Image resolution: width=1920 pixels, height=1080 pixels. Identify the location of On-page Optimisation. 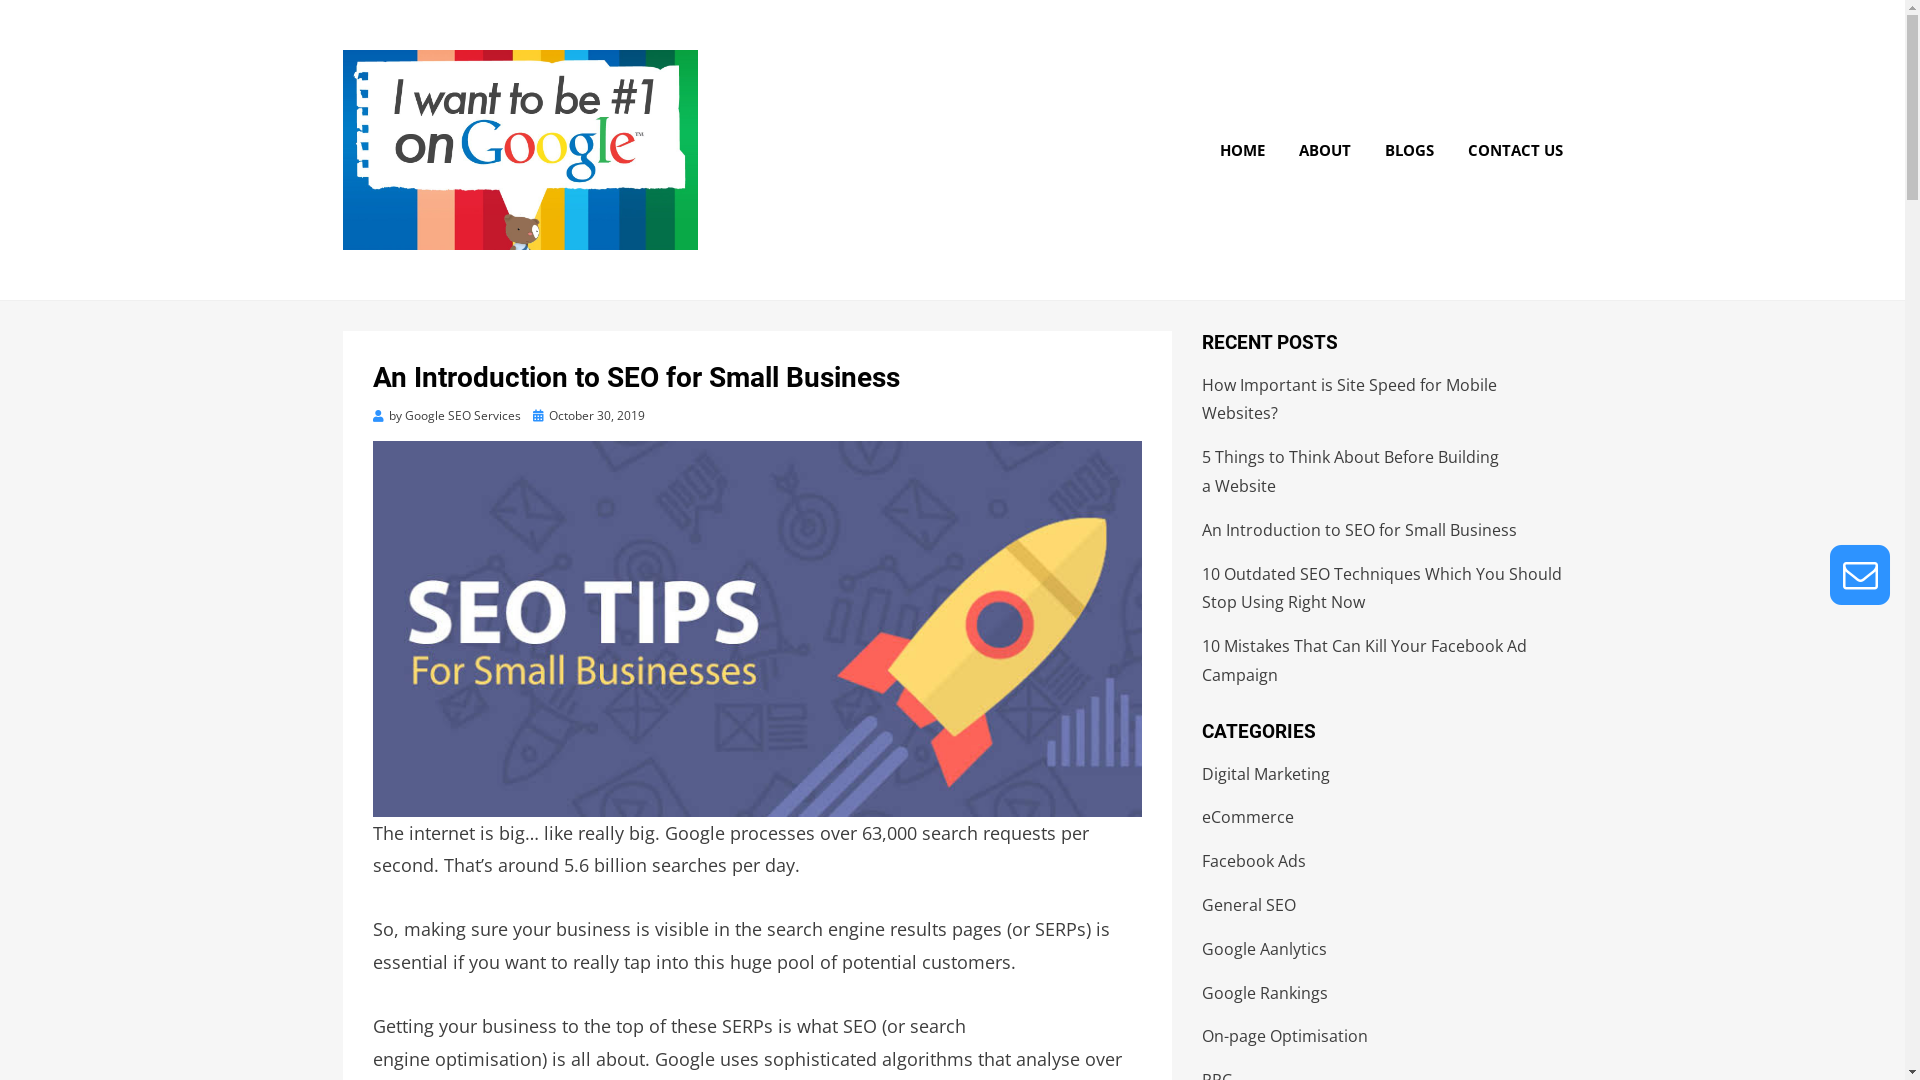
(1285, 1036).